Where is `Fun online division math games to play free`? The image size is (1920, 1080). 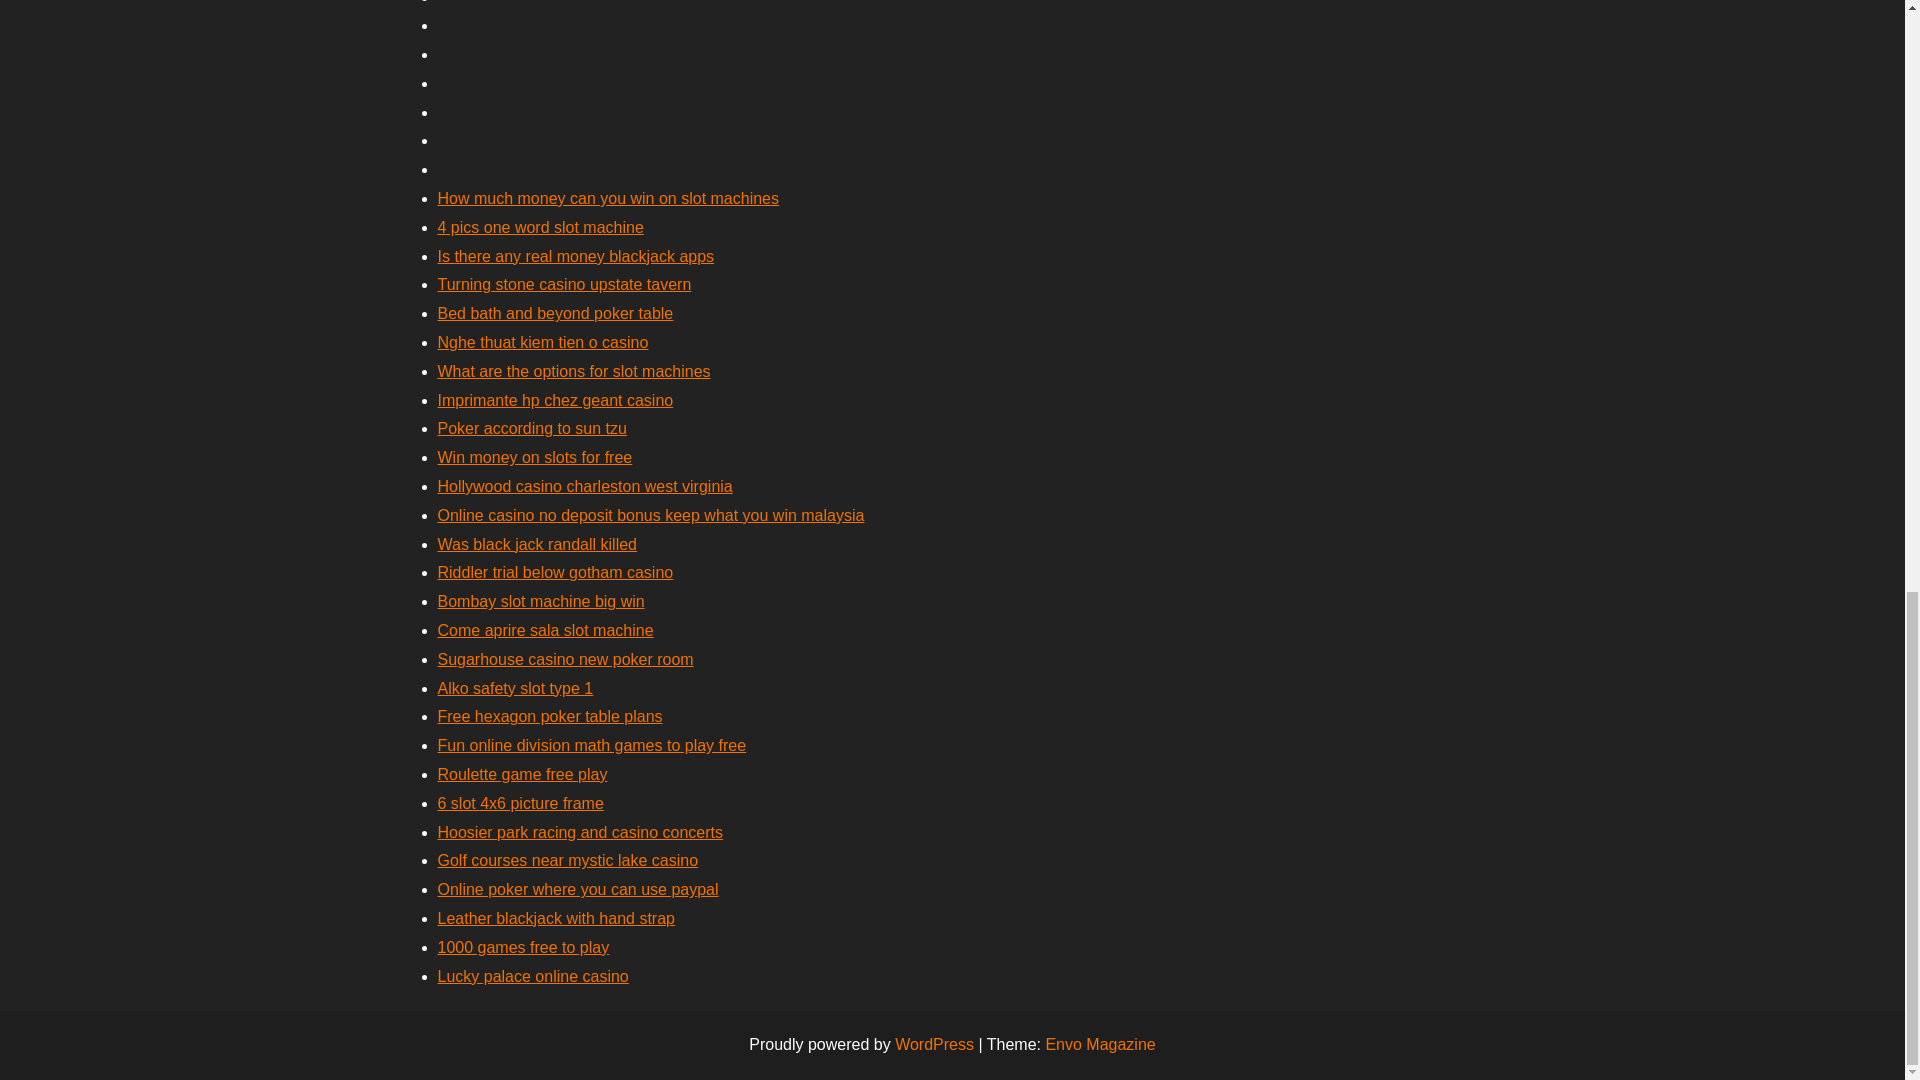
Fun online division math games to play free is located at coordinates (592, 744).